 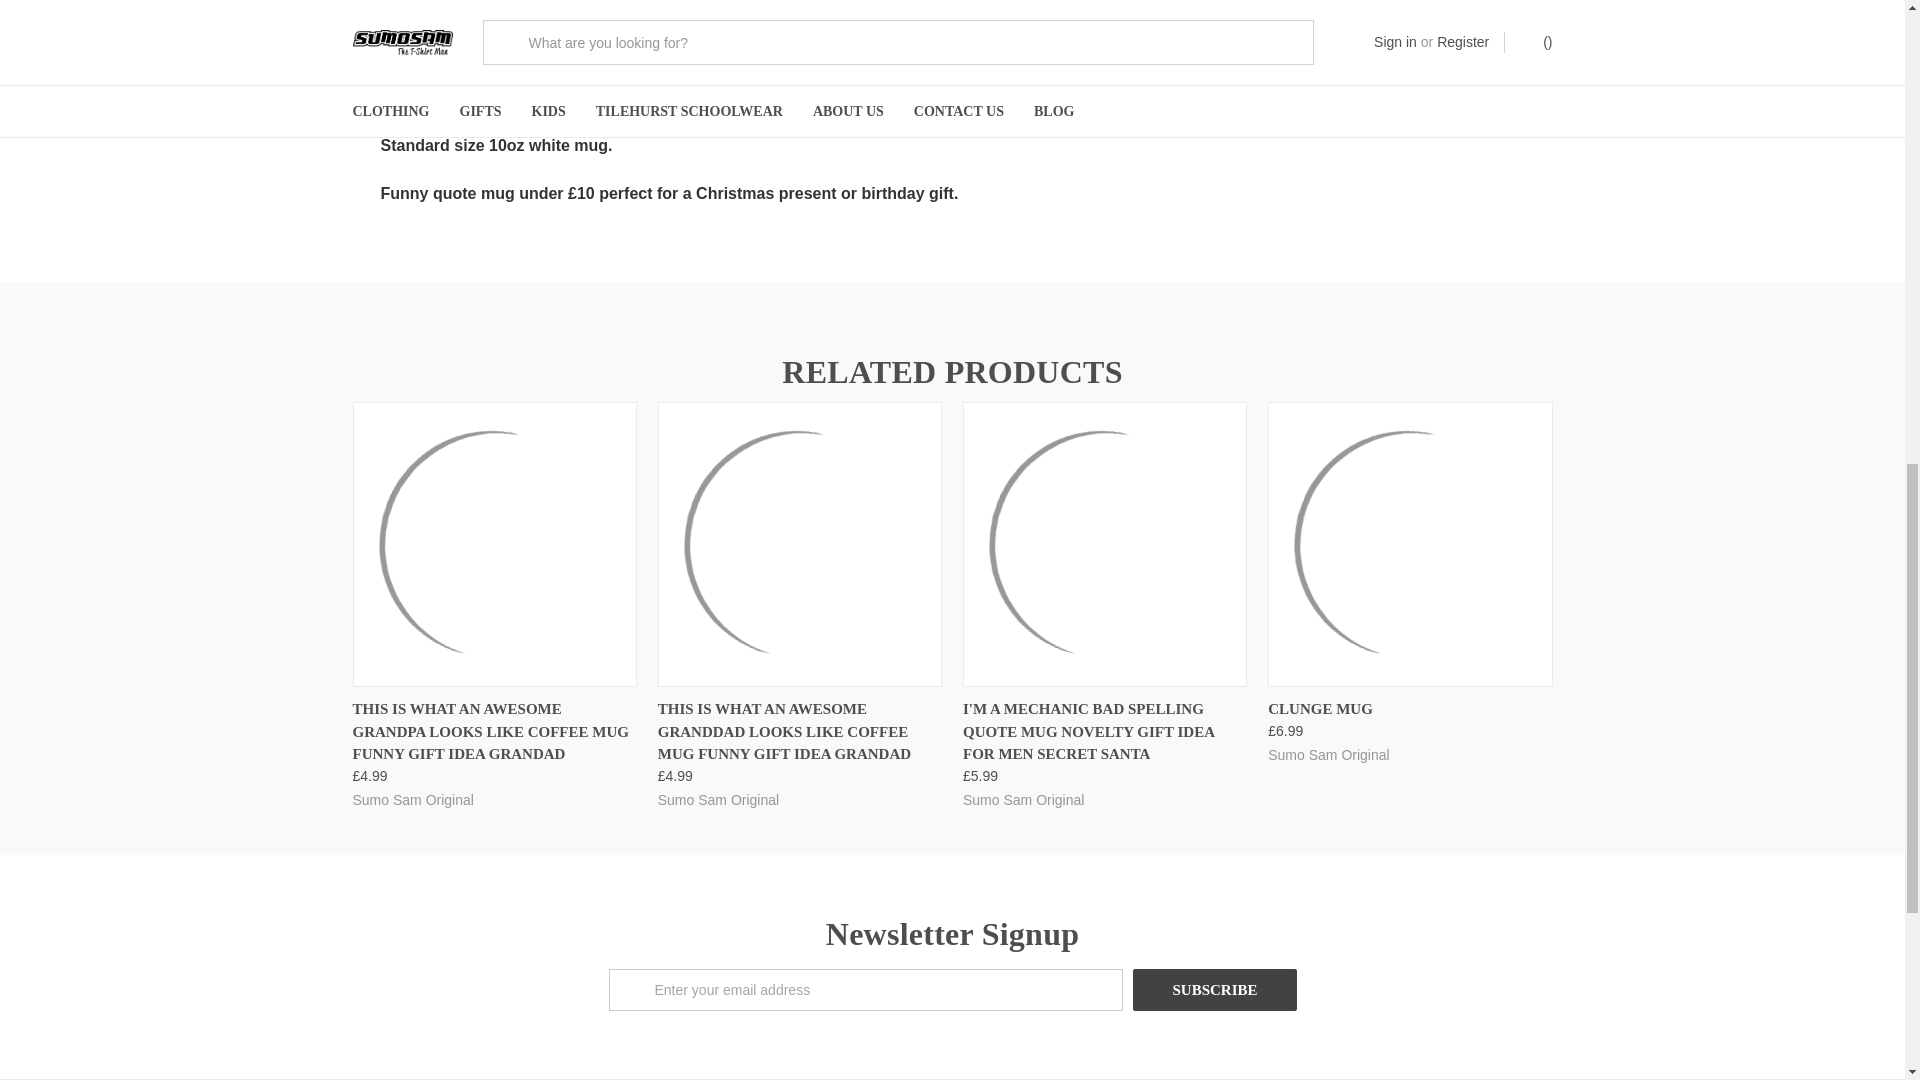 I want to click on Clunge Mug Novelty Gift Idea Christmas Secret Santa, so click(x=1410, y=544).